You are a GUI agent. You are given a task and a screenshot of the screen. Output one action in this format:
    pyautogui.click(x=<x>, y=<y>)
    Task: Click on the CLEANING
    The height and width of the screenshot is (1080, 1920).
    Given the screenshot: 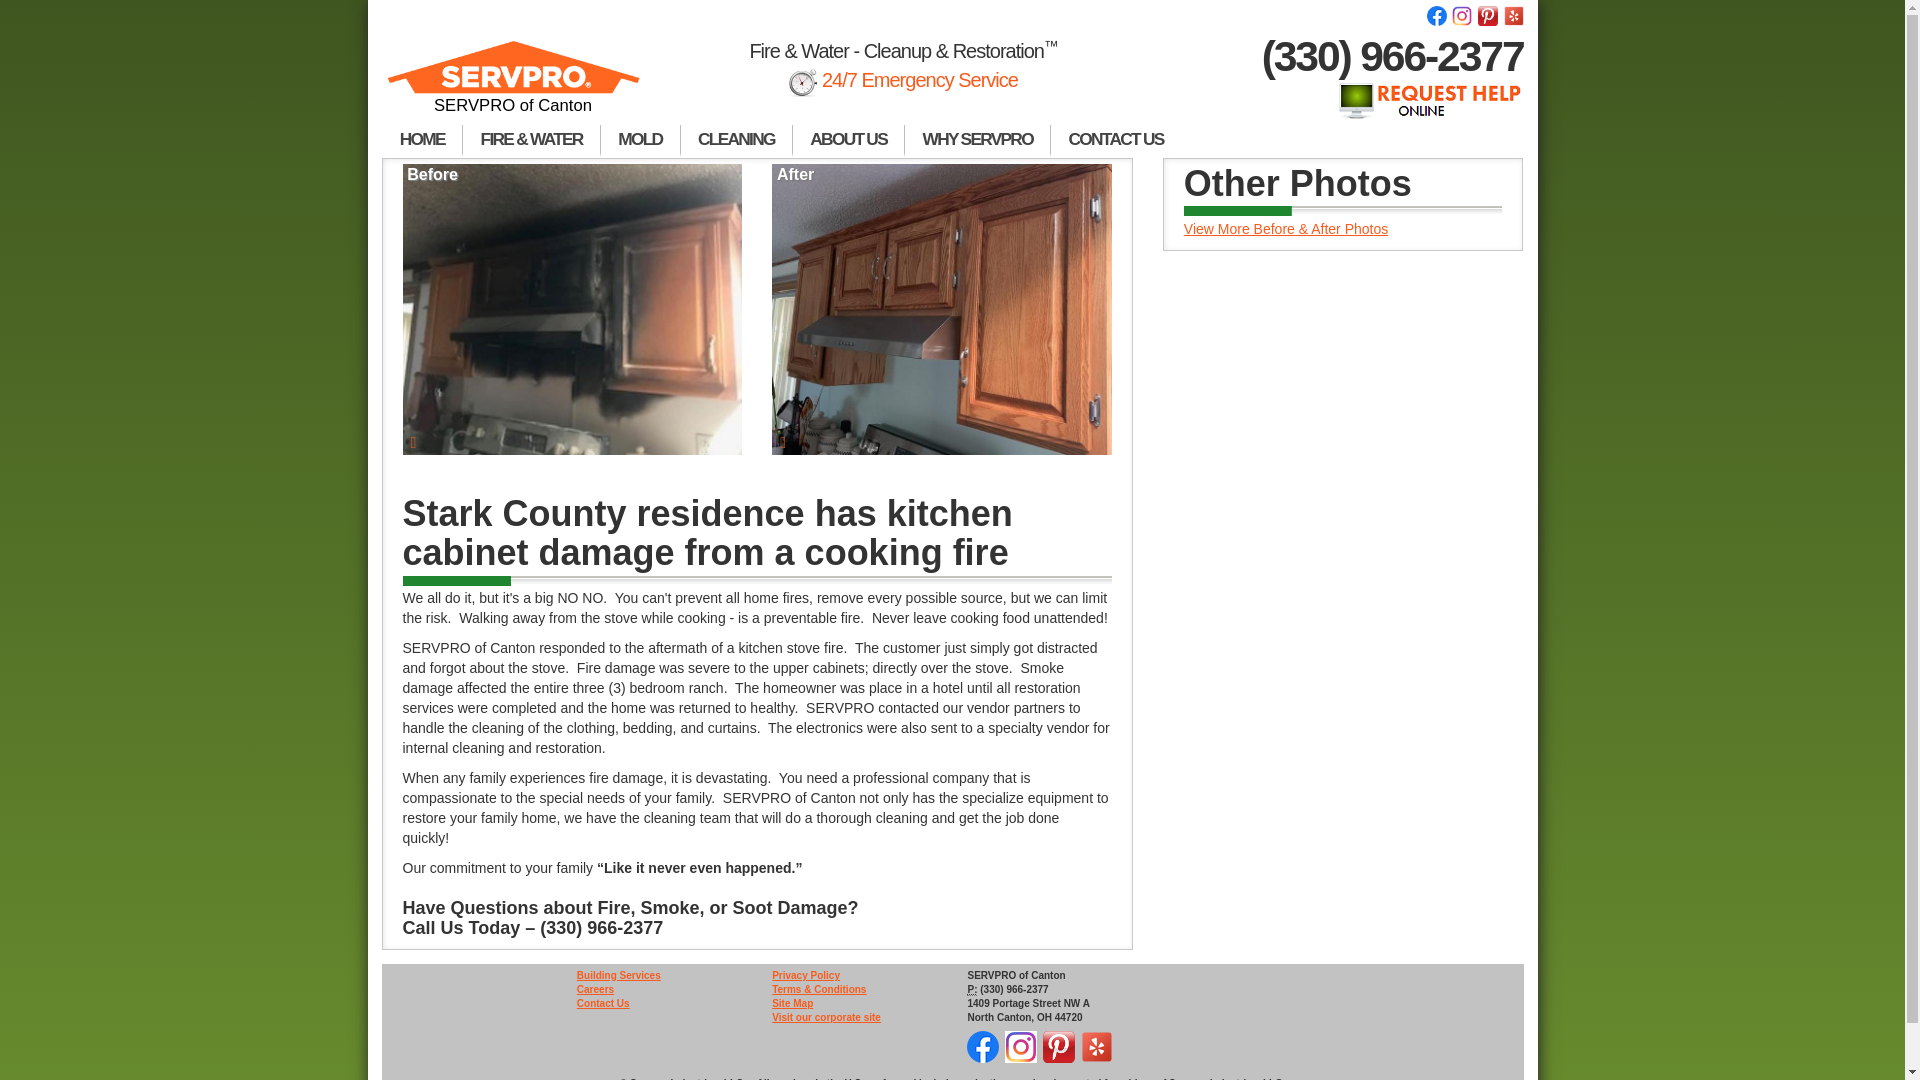 What is the action you would take?
    pyautogui.click(x=736, y=140)
    